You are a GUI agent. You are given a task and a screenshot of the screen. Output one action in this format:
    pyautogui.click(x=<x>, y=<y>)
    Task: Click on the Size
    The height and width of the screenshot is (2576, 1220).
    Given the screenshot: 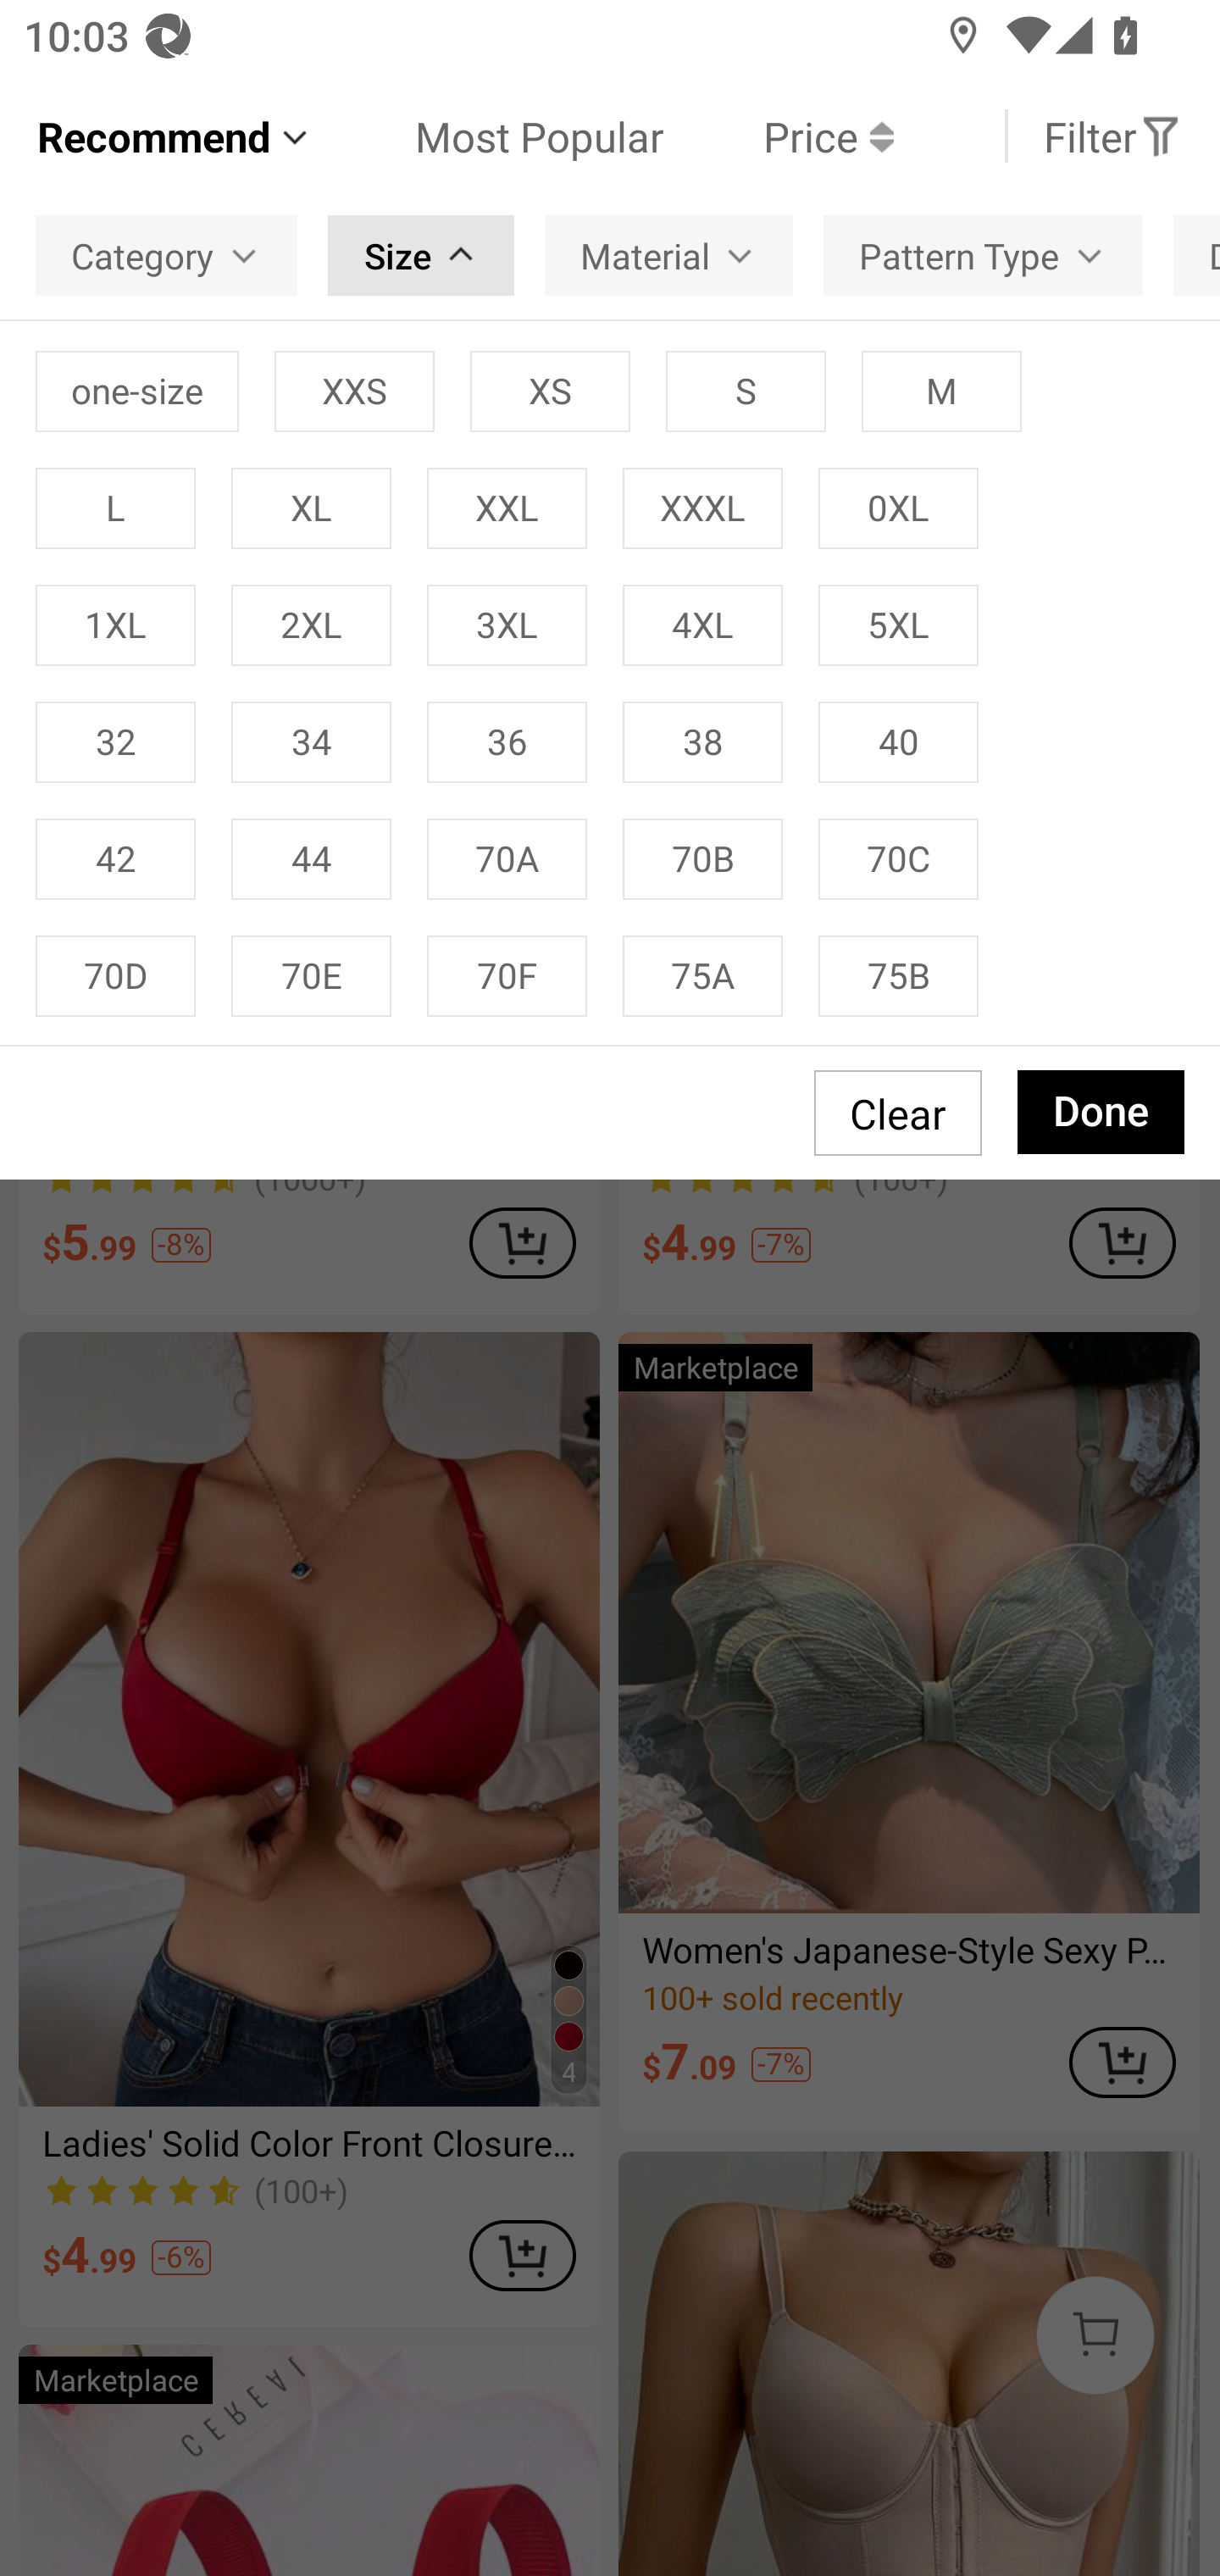 What is the action you would take?
    pyautogui.click(x=421, y=256)
    